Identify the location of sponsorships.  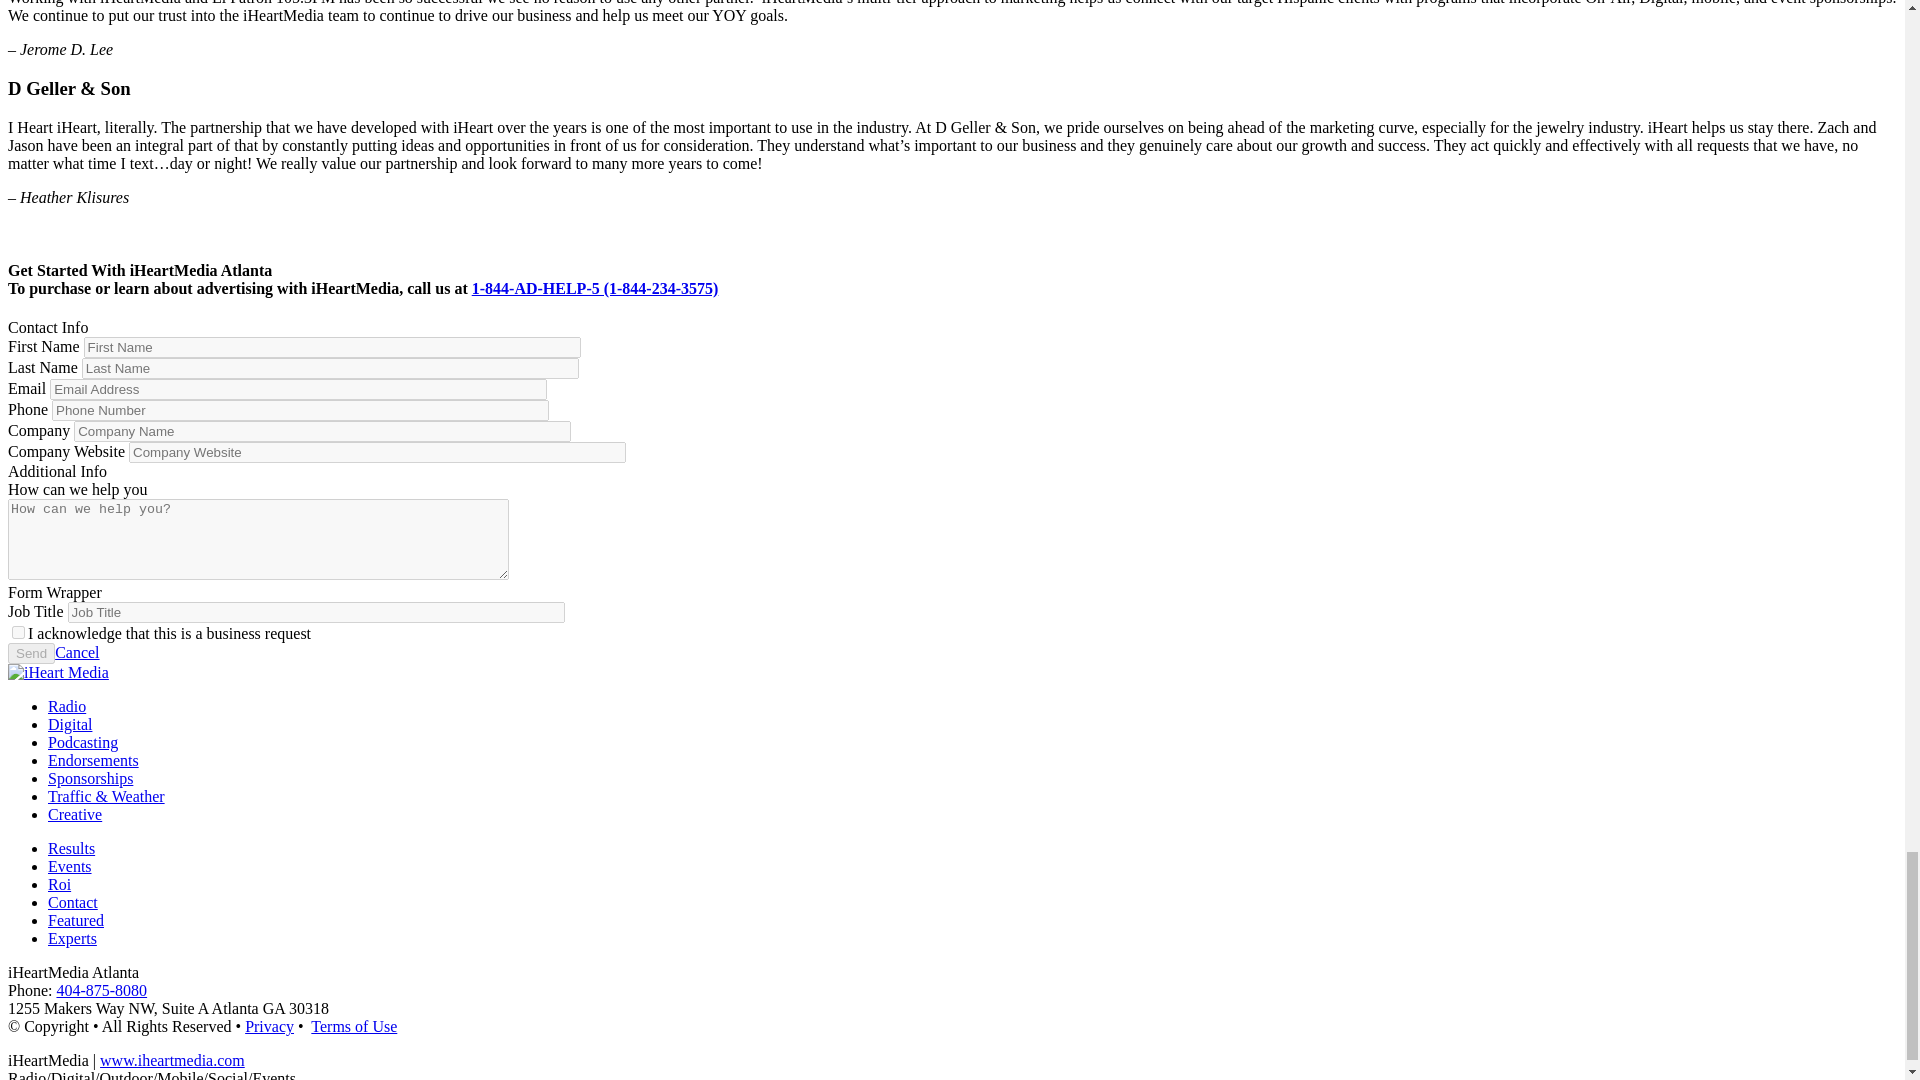
(90, 778).